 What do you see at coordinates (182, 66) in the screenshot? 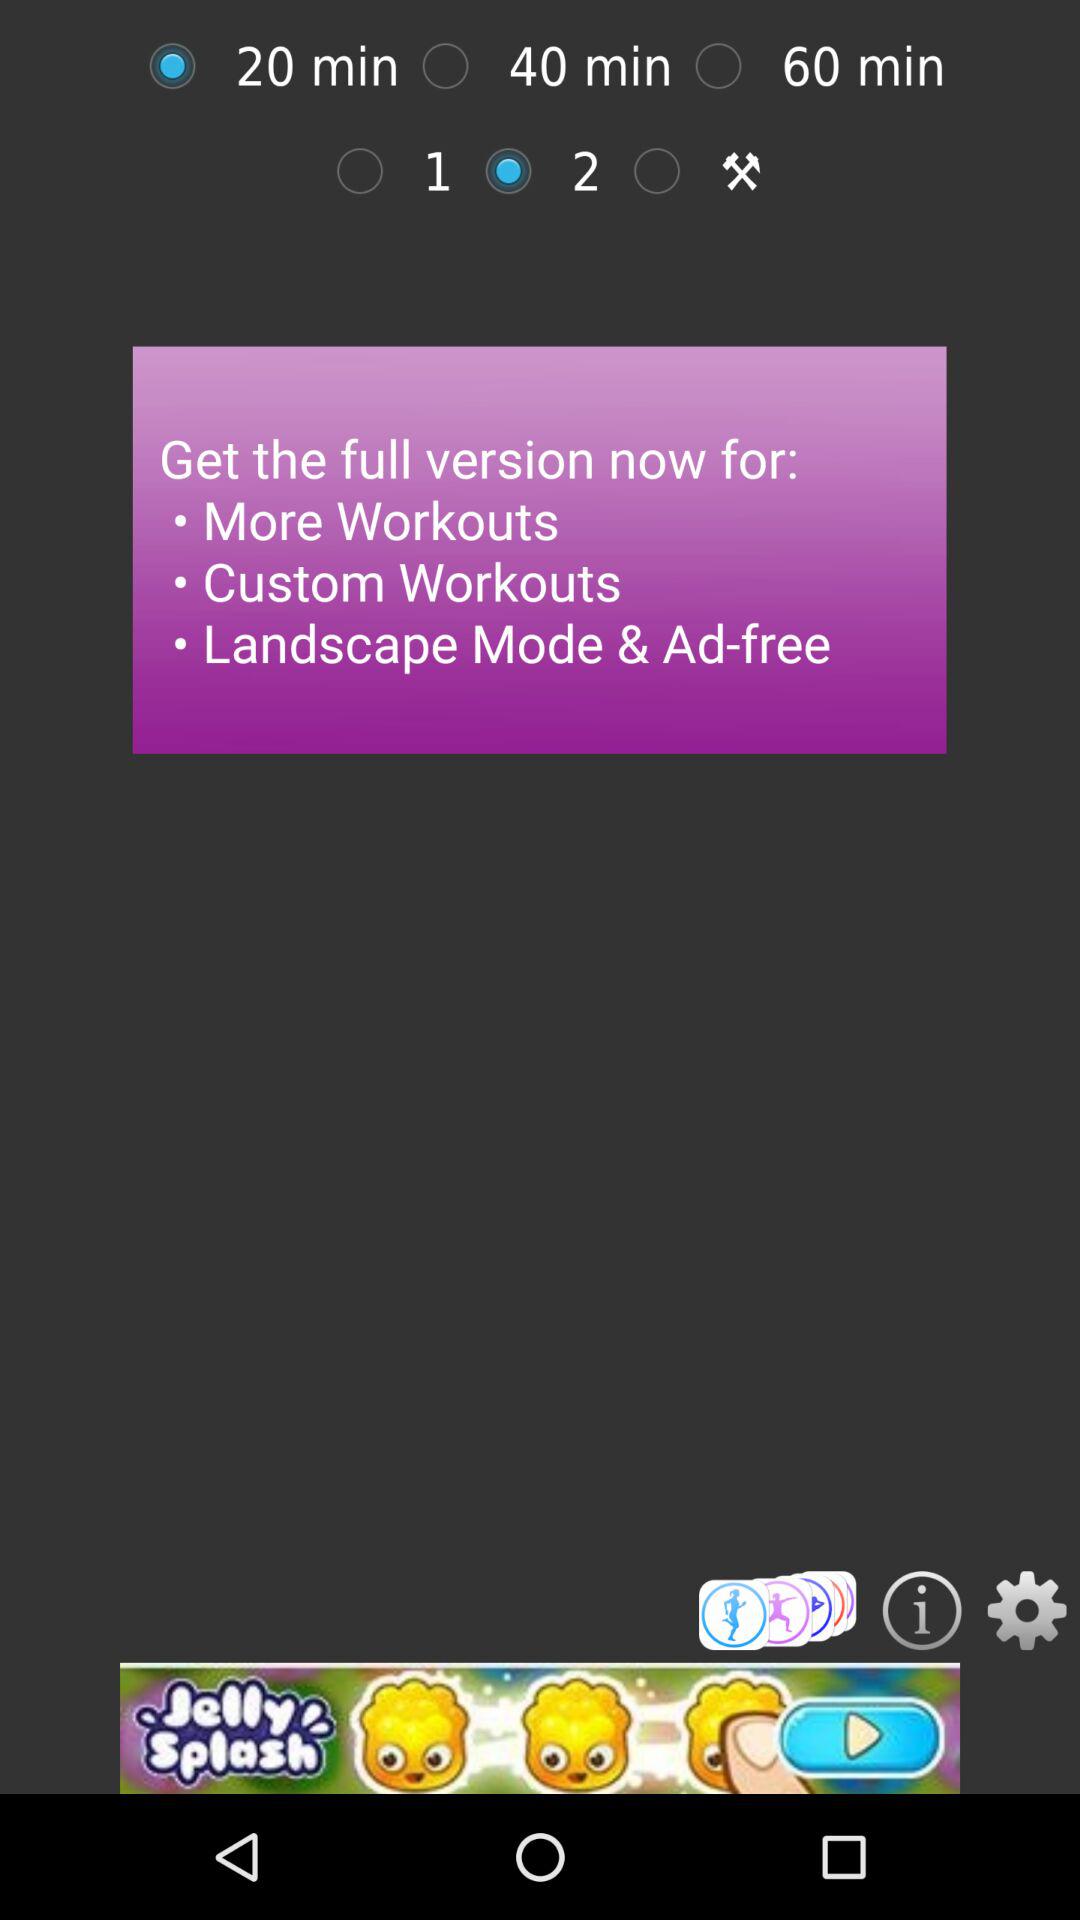
I see `setting page` at bounding box center [182, 66].